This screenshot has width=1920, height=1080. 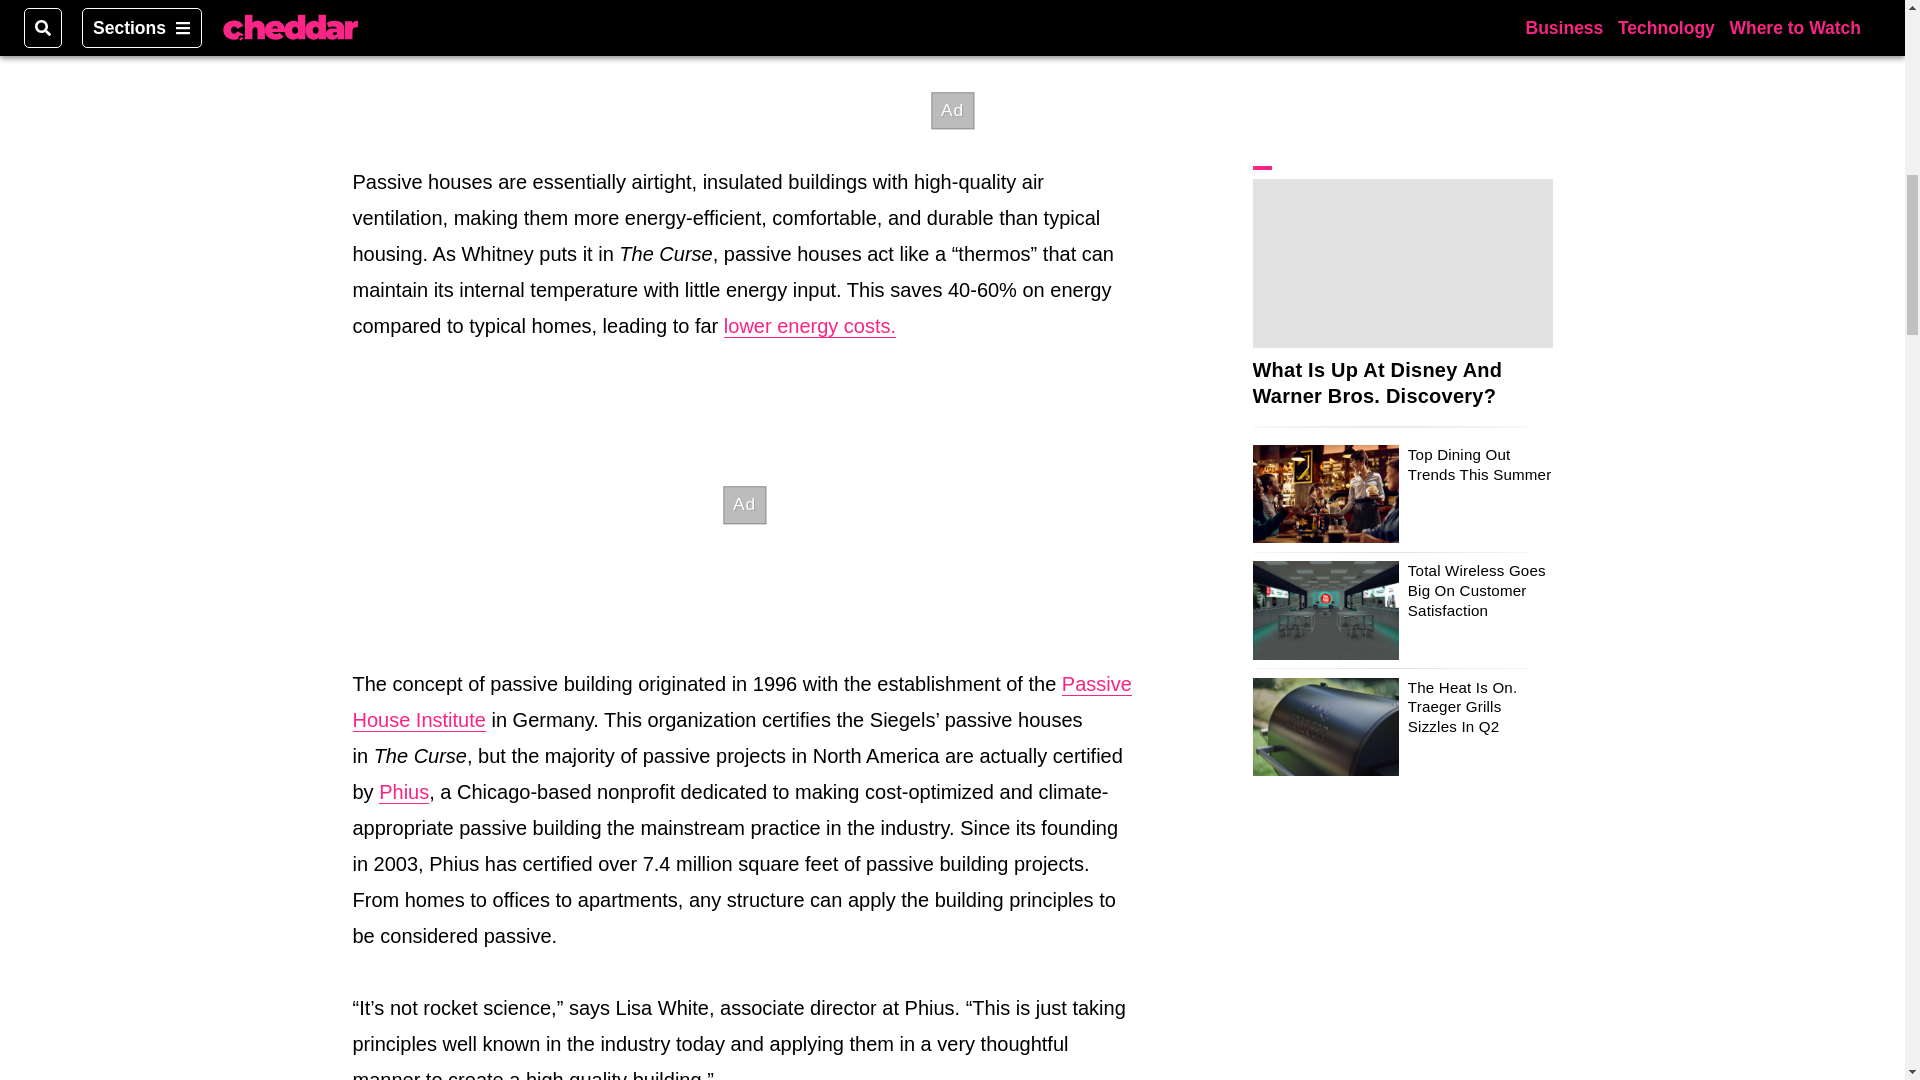 I want to click on lower energy costs., so click(x=810, y=326).